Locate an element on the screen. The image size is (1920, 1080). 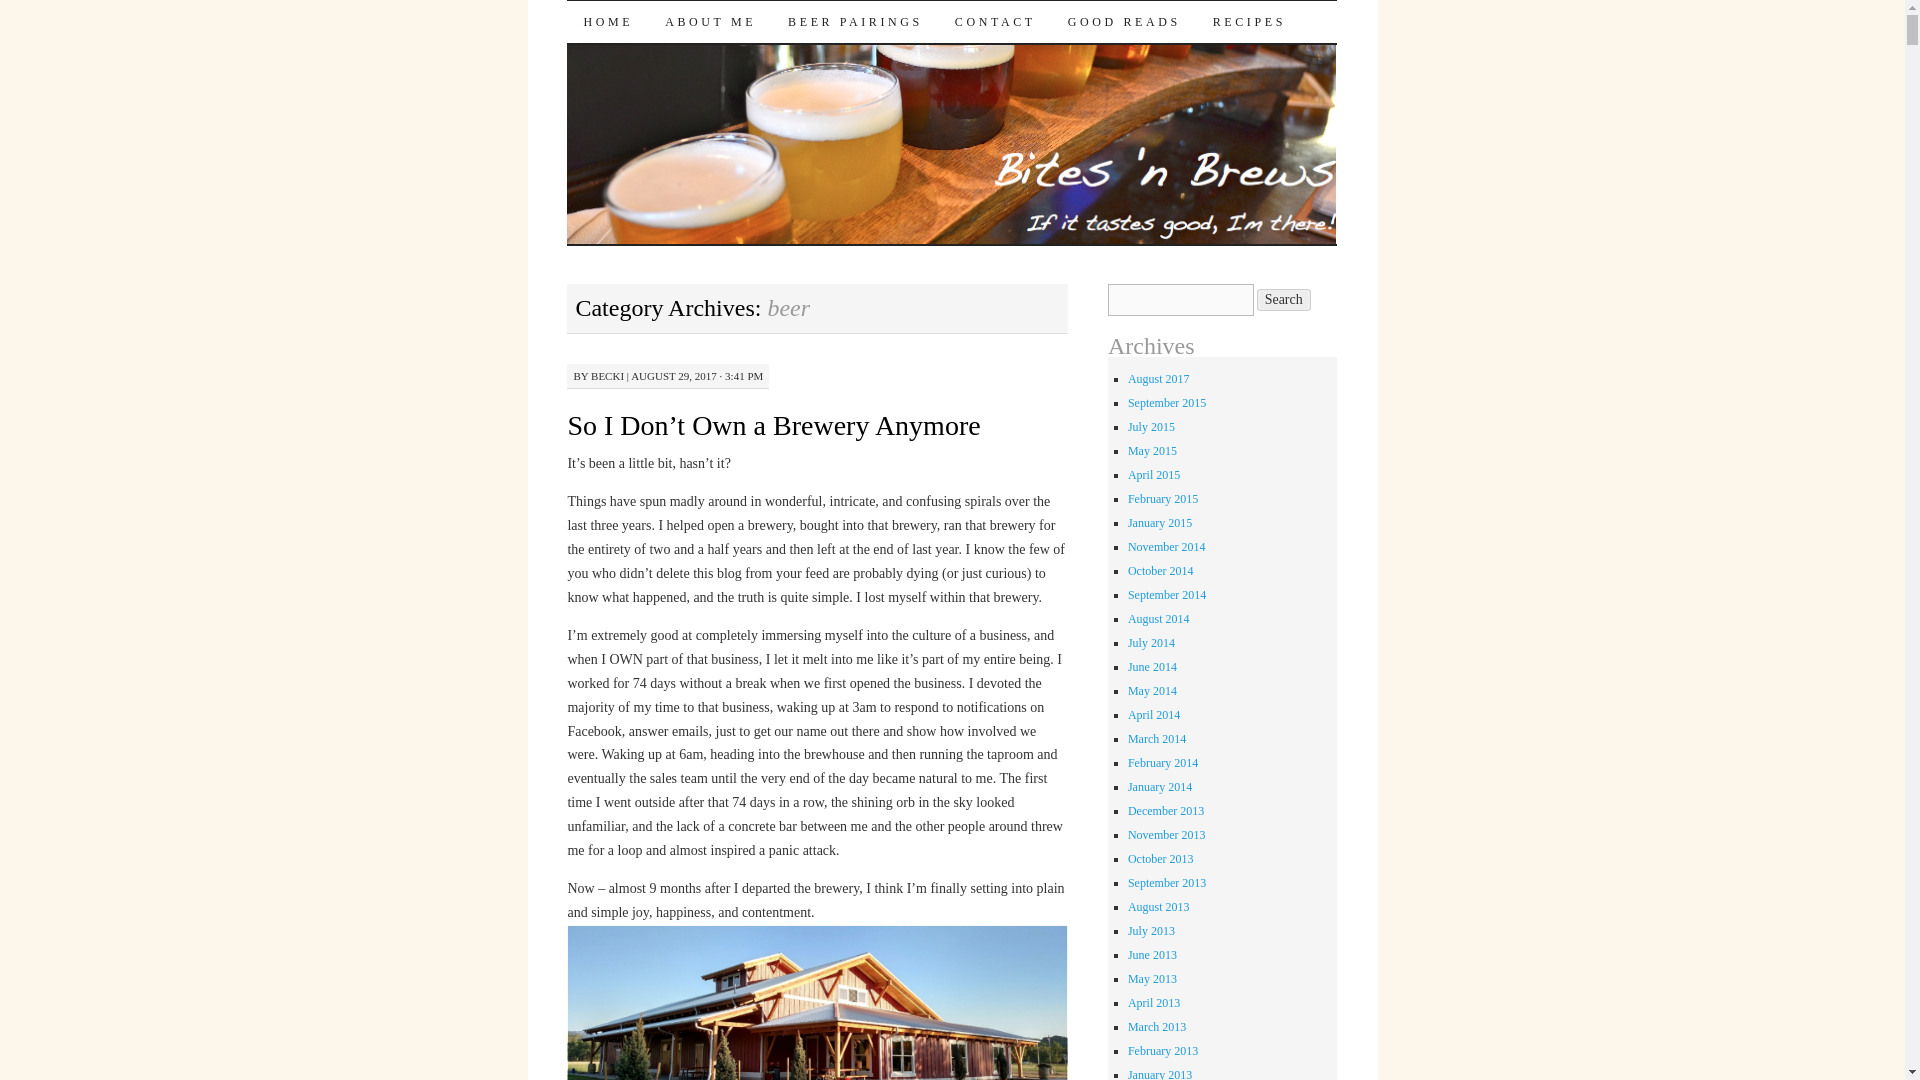
ABOUT ME is located at coordinates (710, 22).